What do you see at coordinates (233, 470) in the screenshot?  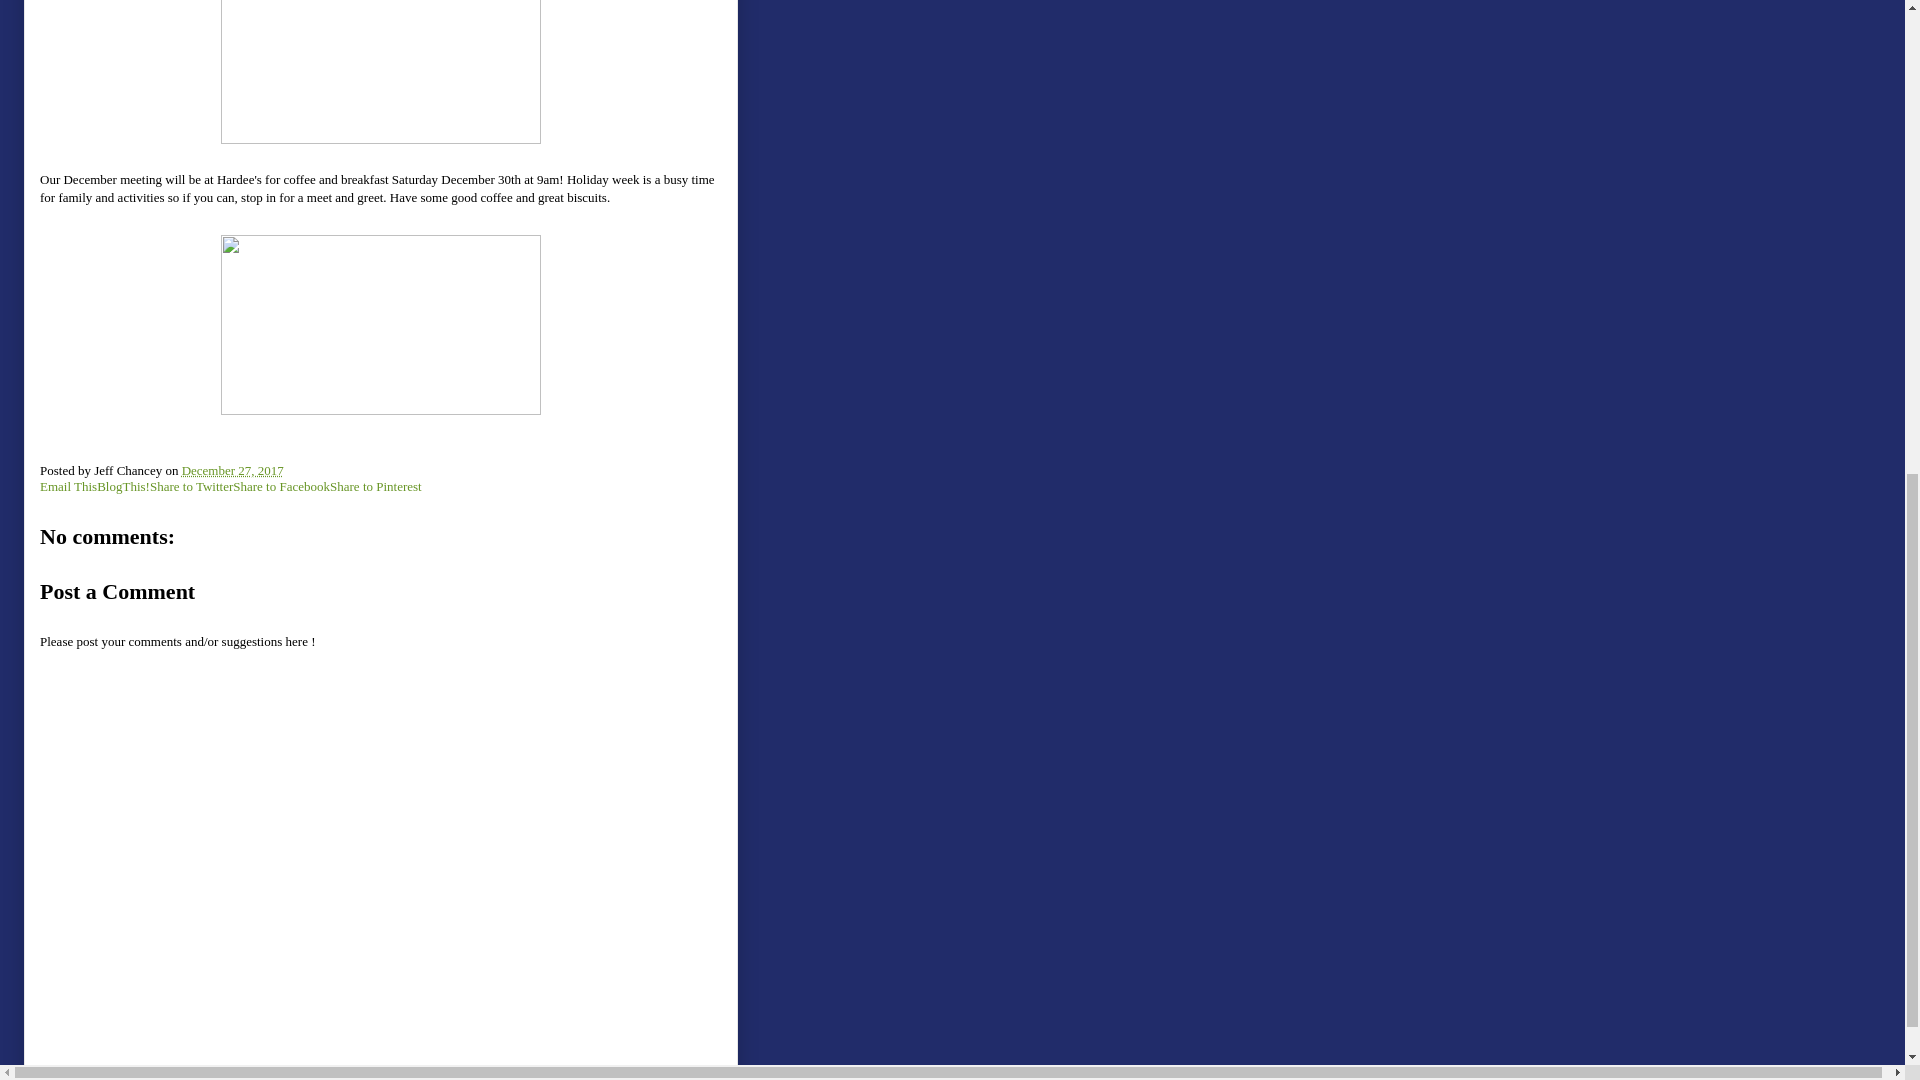 I see `December 27, 2017` at bounding box center [233, 470].